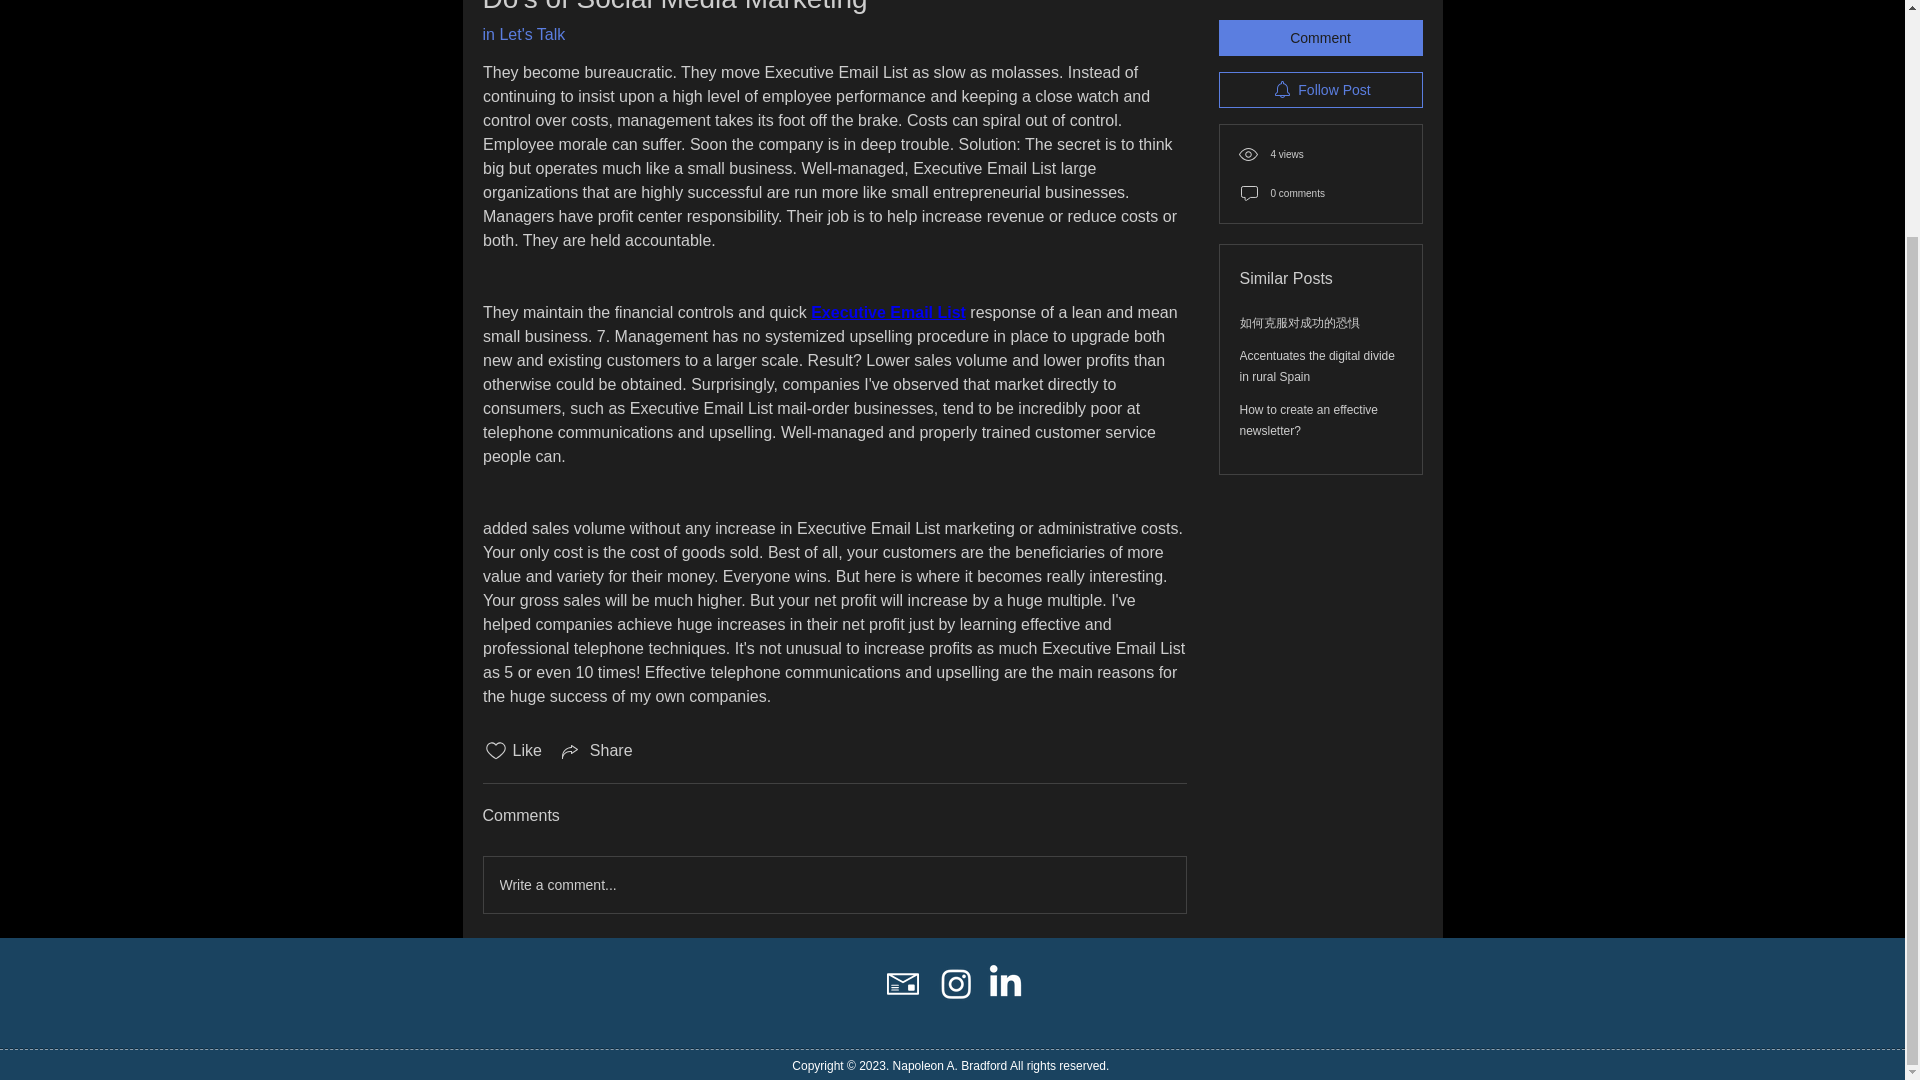 This screenshot has height=1080, width=1920. Describe the element at coordinates (888, 312) in the screenshot. I see `Executive Email List` at that location.